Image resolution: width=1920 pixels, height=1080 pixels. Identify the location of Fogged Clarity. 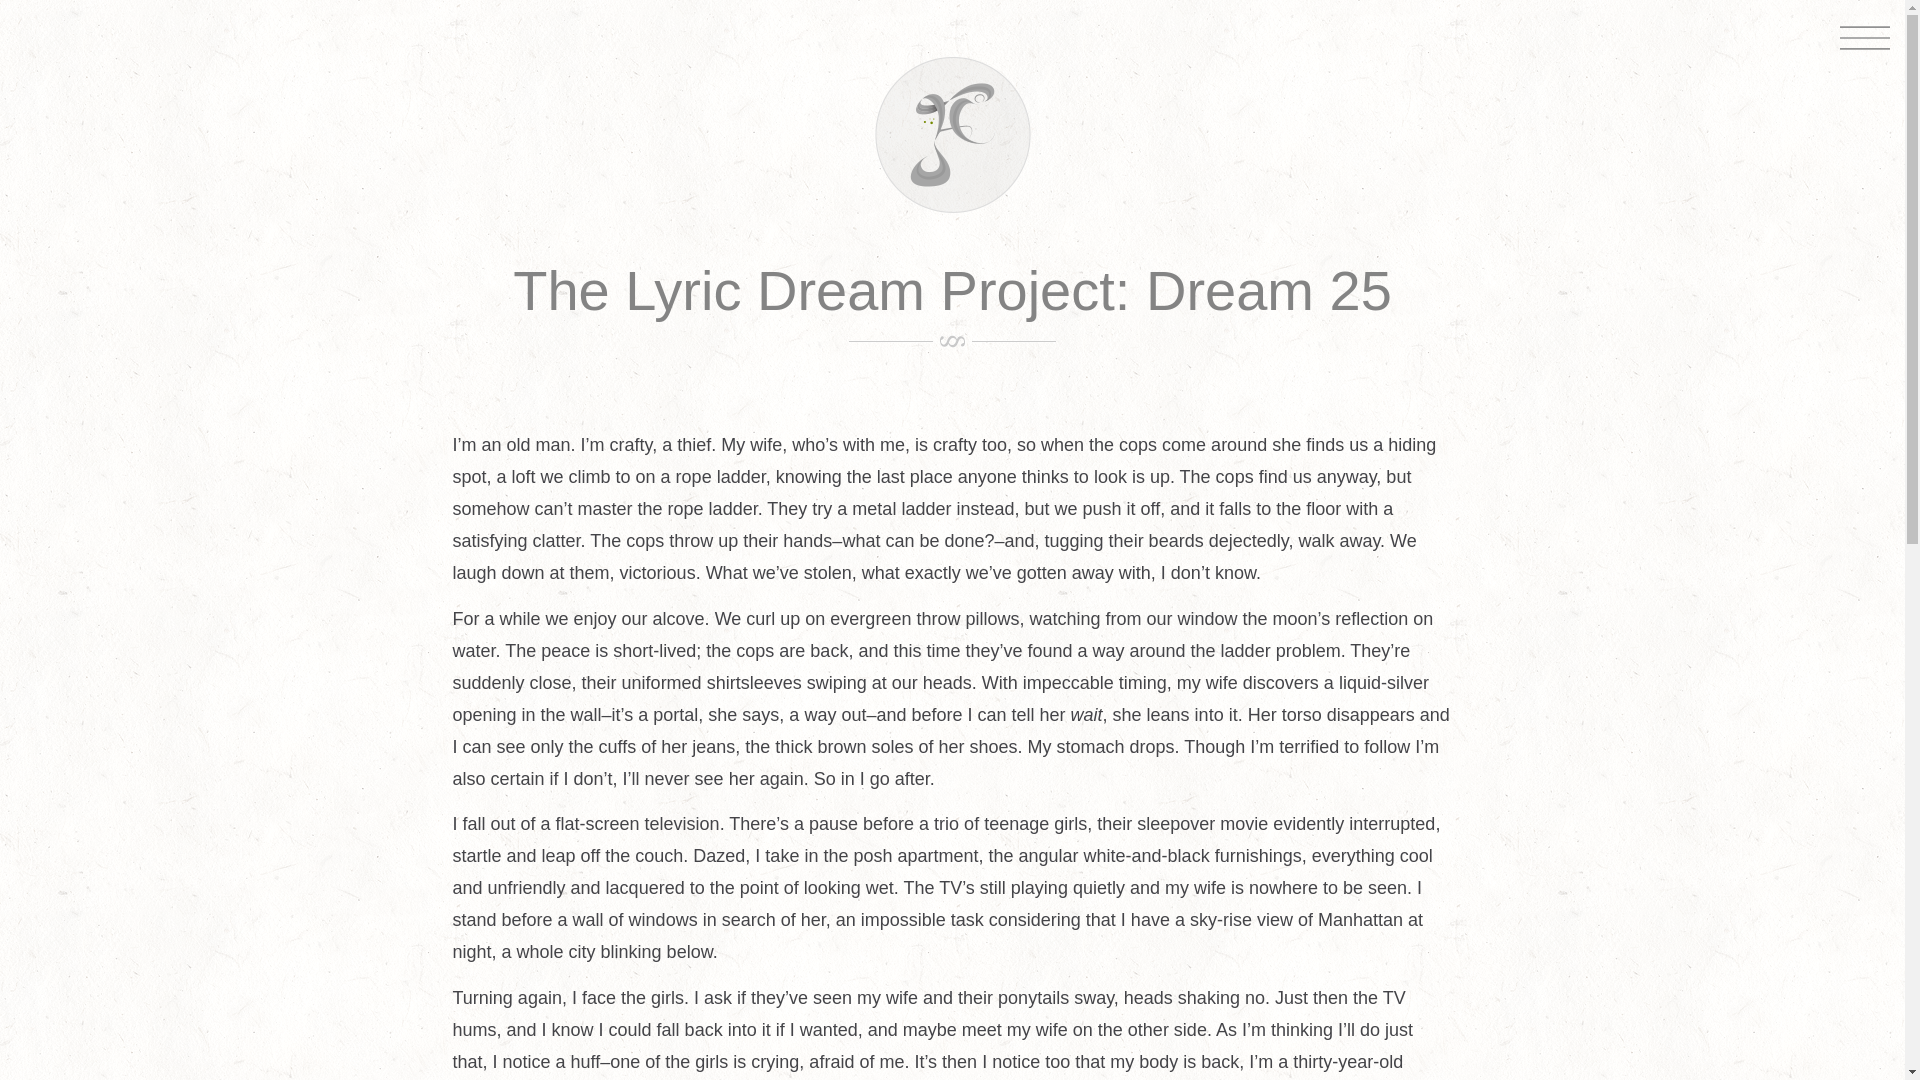
(951, 207).